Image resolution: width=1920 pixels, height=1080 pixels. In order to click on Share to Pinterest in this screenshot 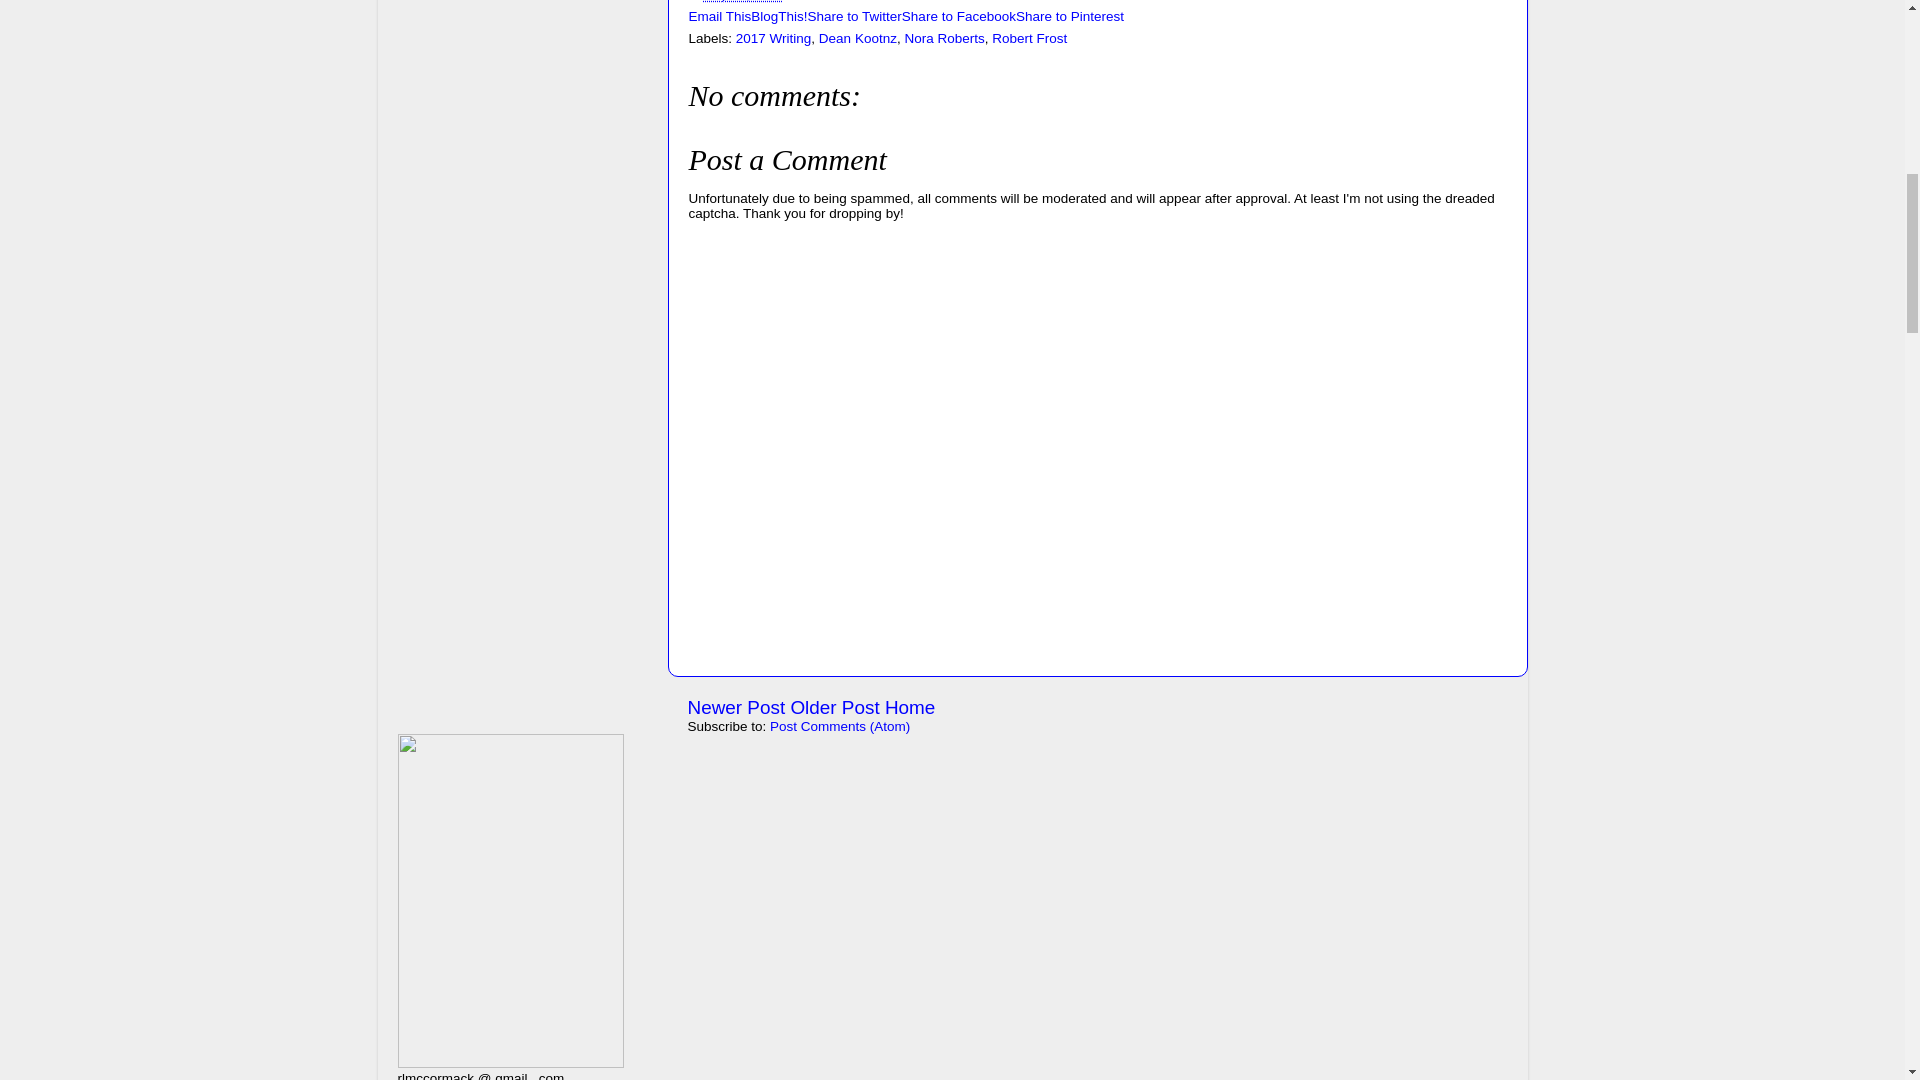, I will do `click(1069, 16)`.